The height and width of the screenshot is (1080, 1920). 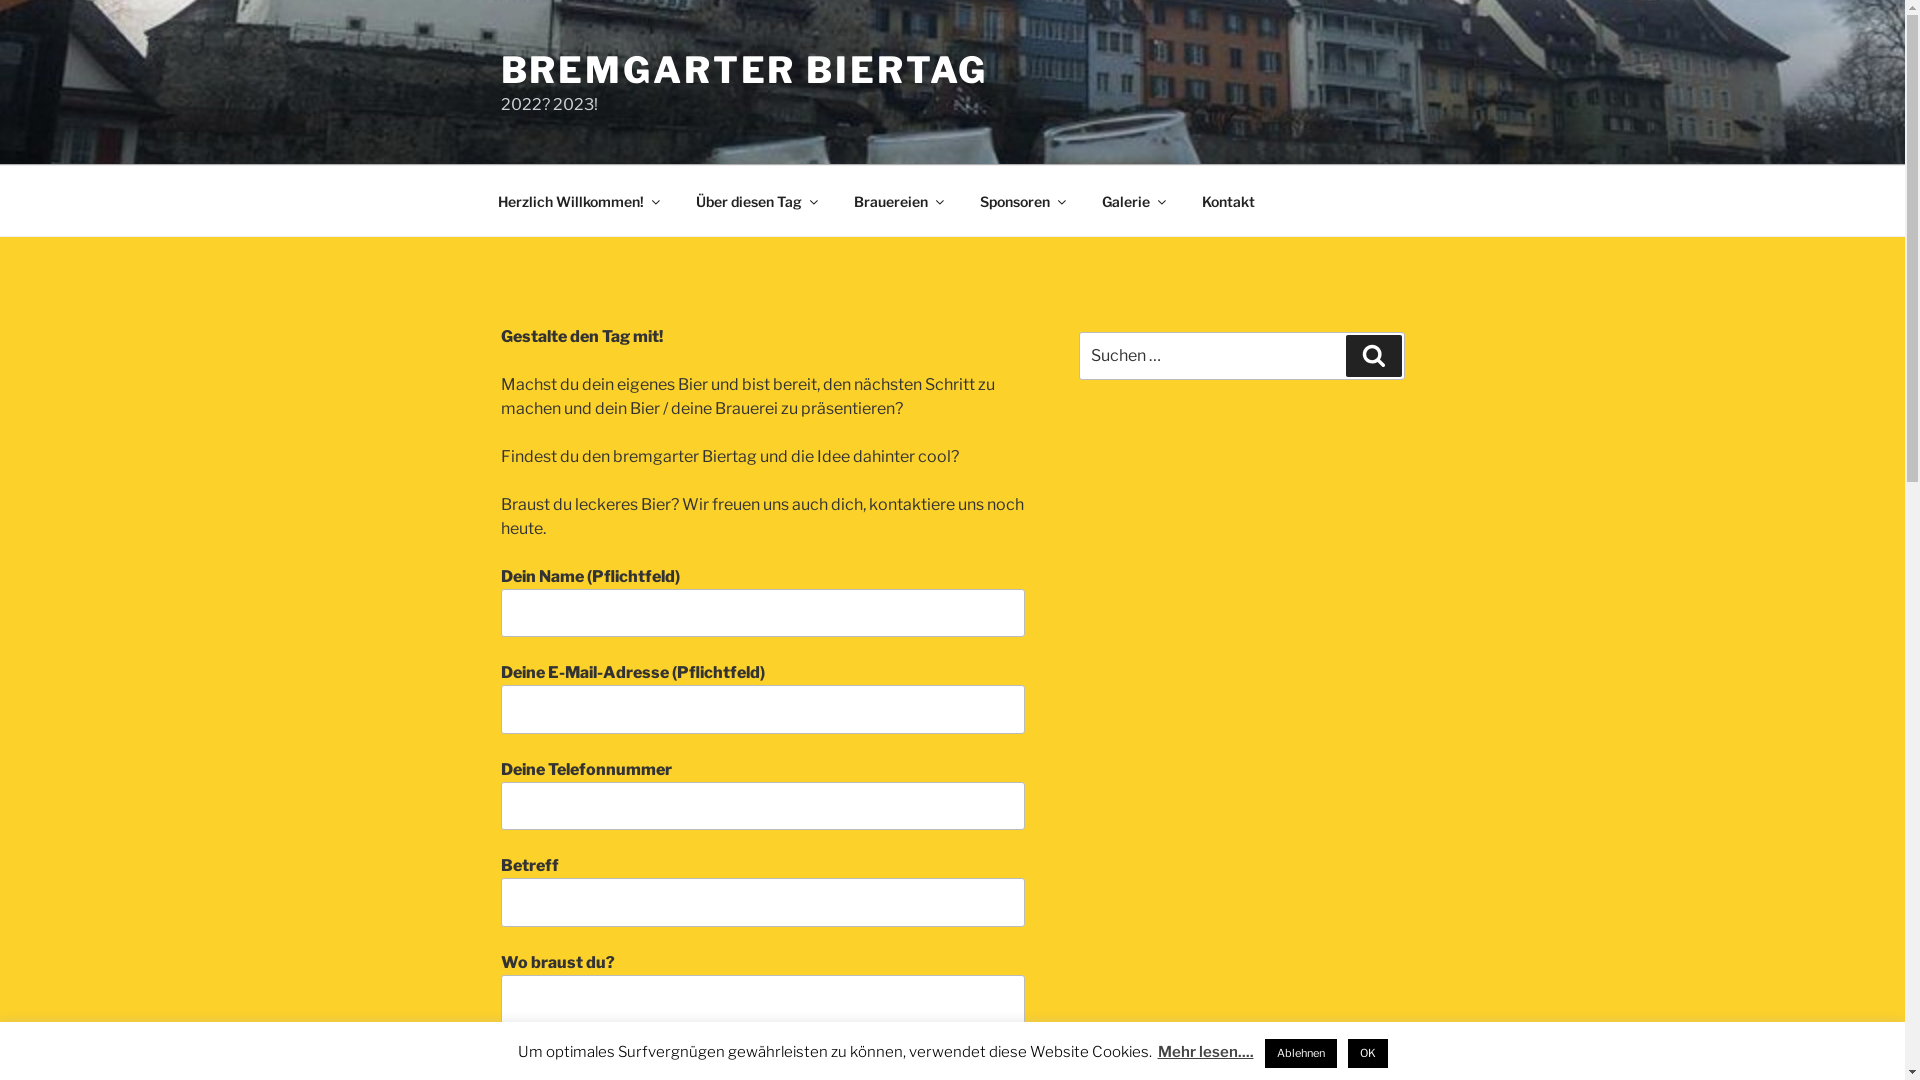 I want to click on OK, so click(x=1368, y=1054).